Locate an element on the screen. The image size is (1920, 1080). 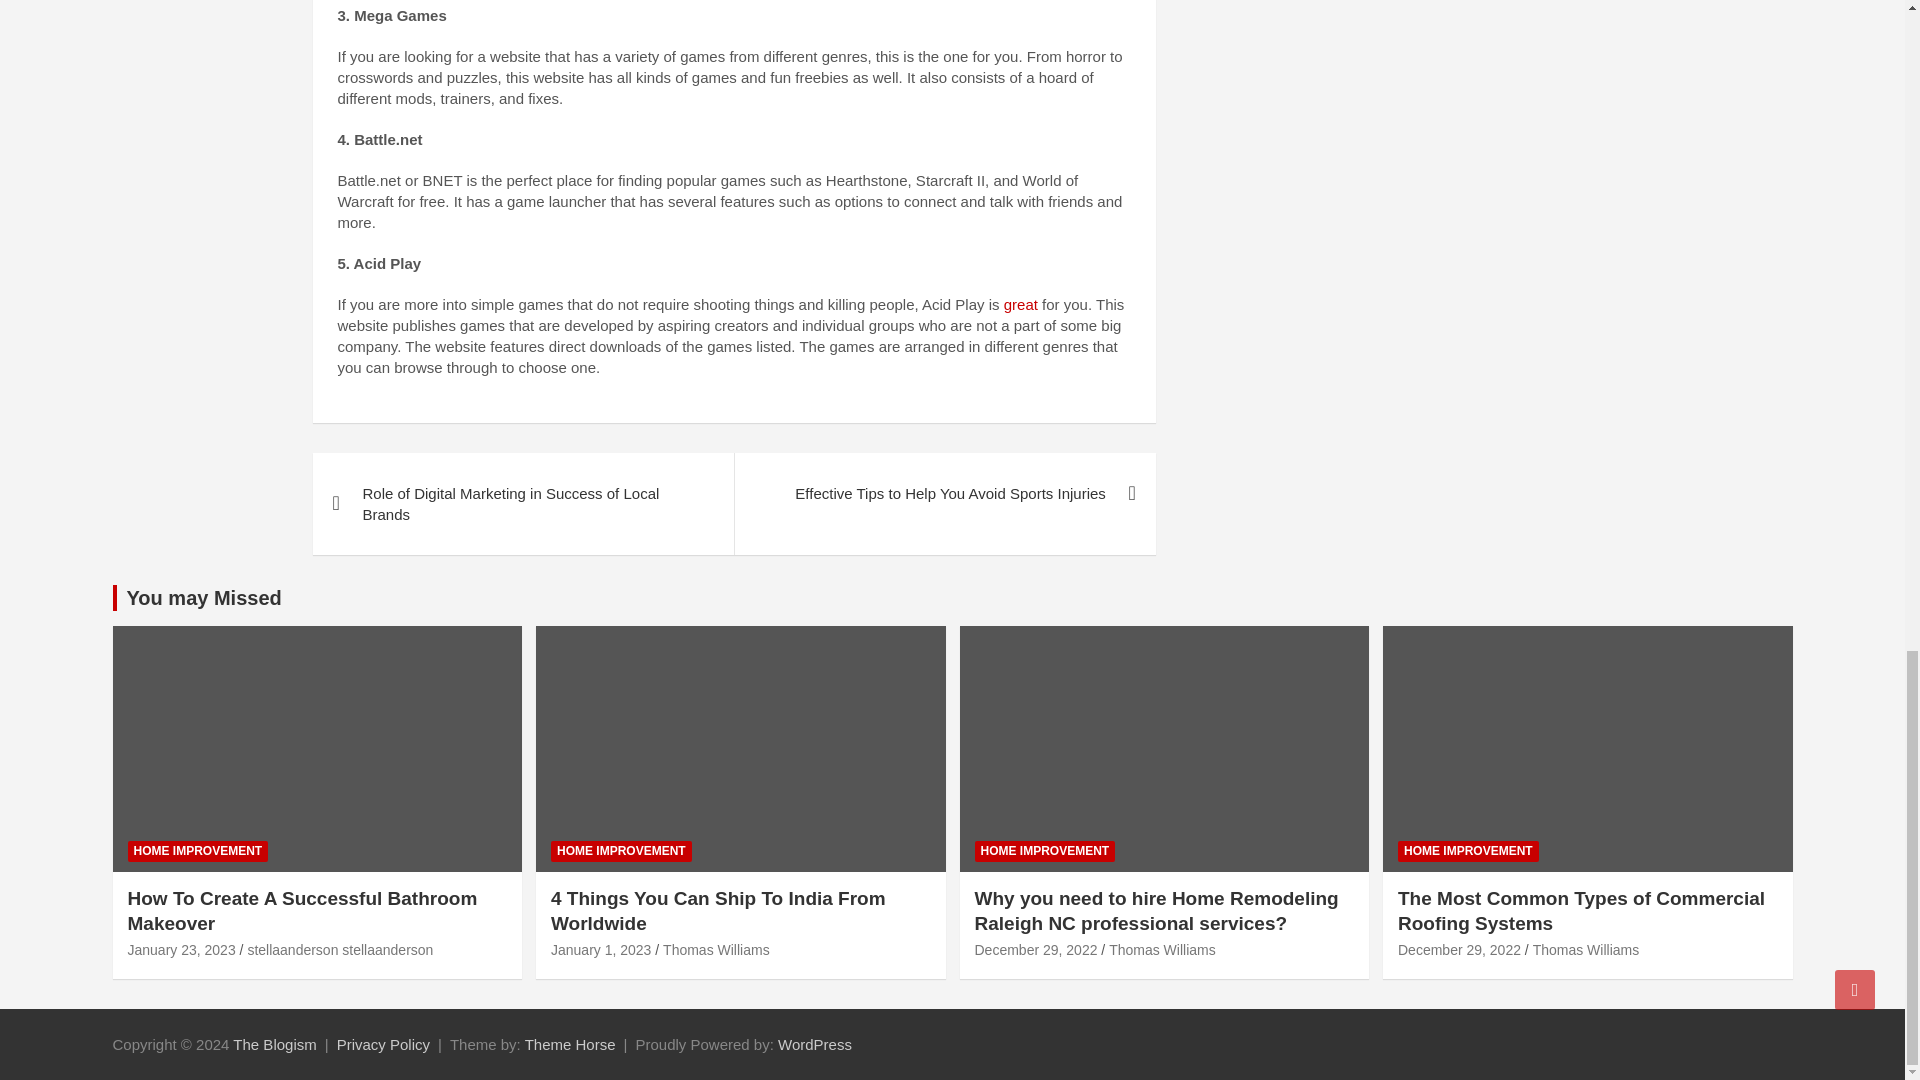
The Blogism is located at coordinates (274, 1044).